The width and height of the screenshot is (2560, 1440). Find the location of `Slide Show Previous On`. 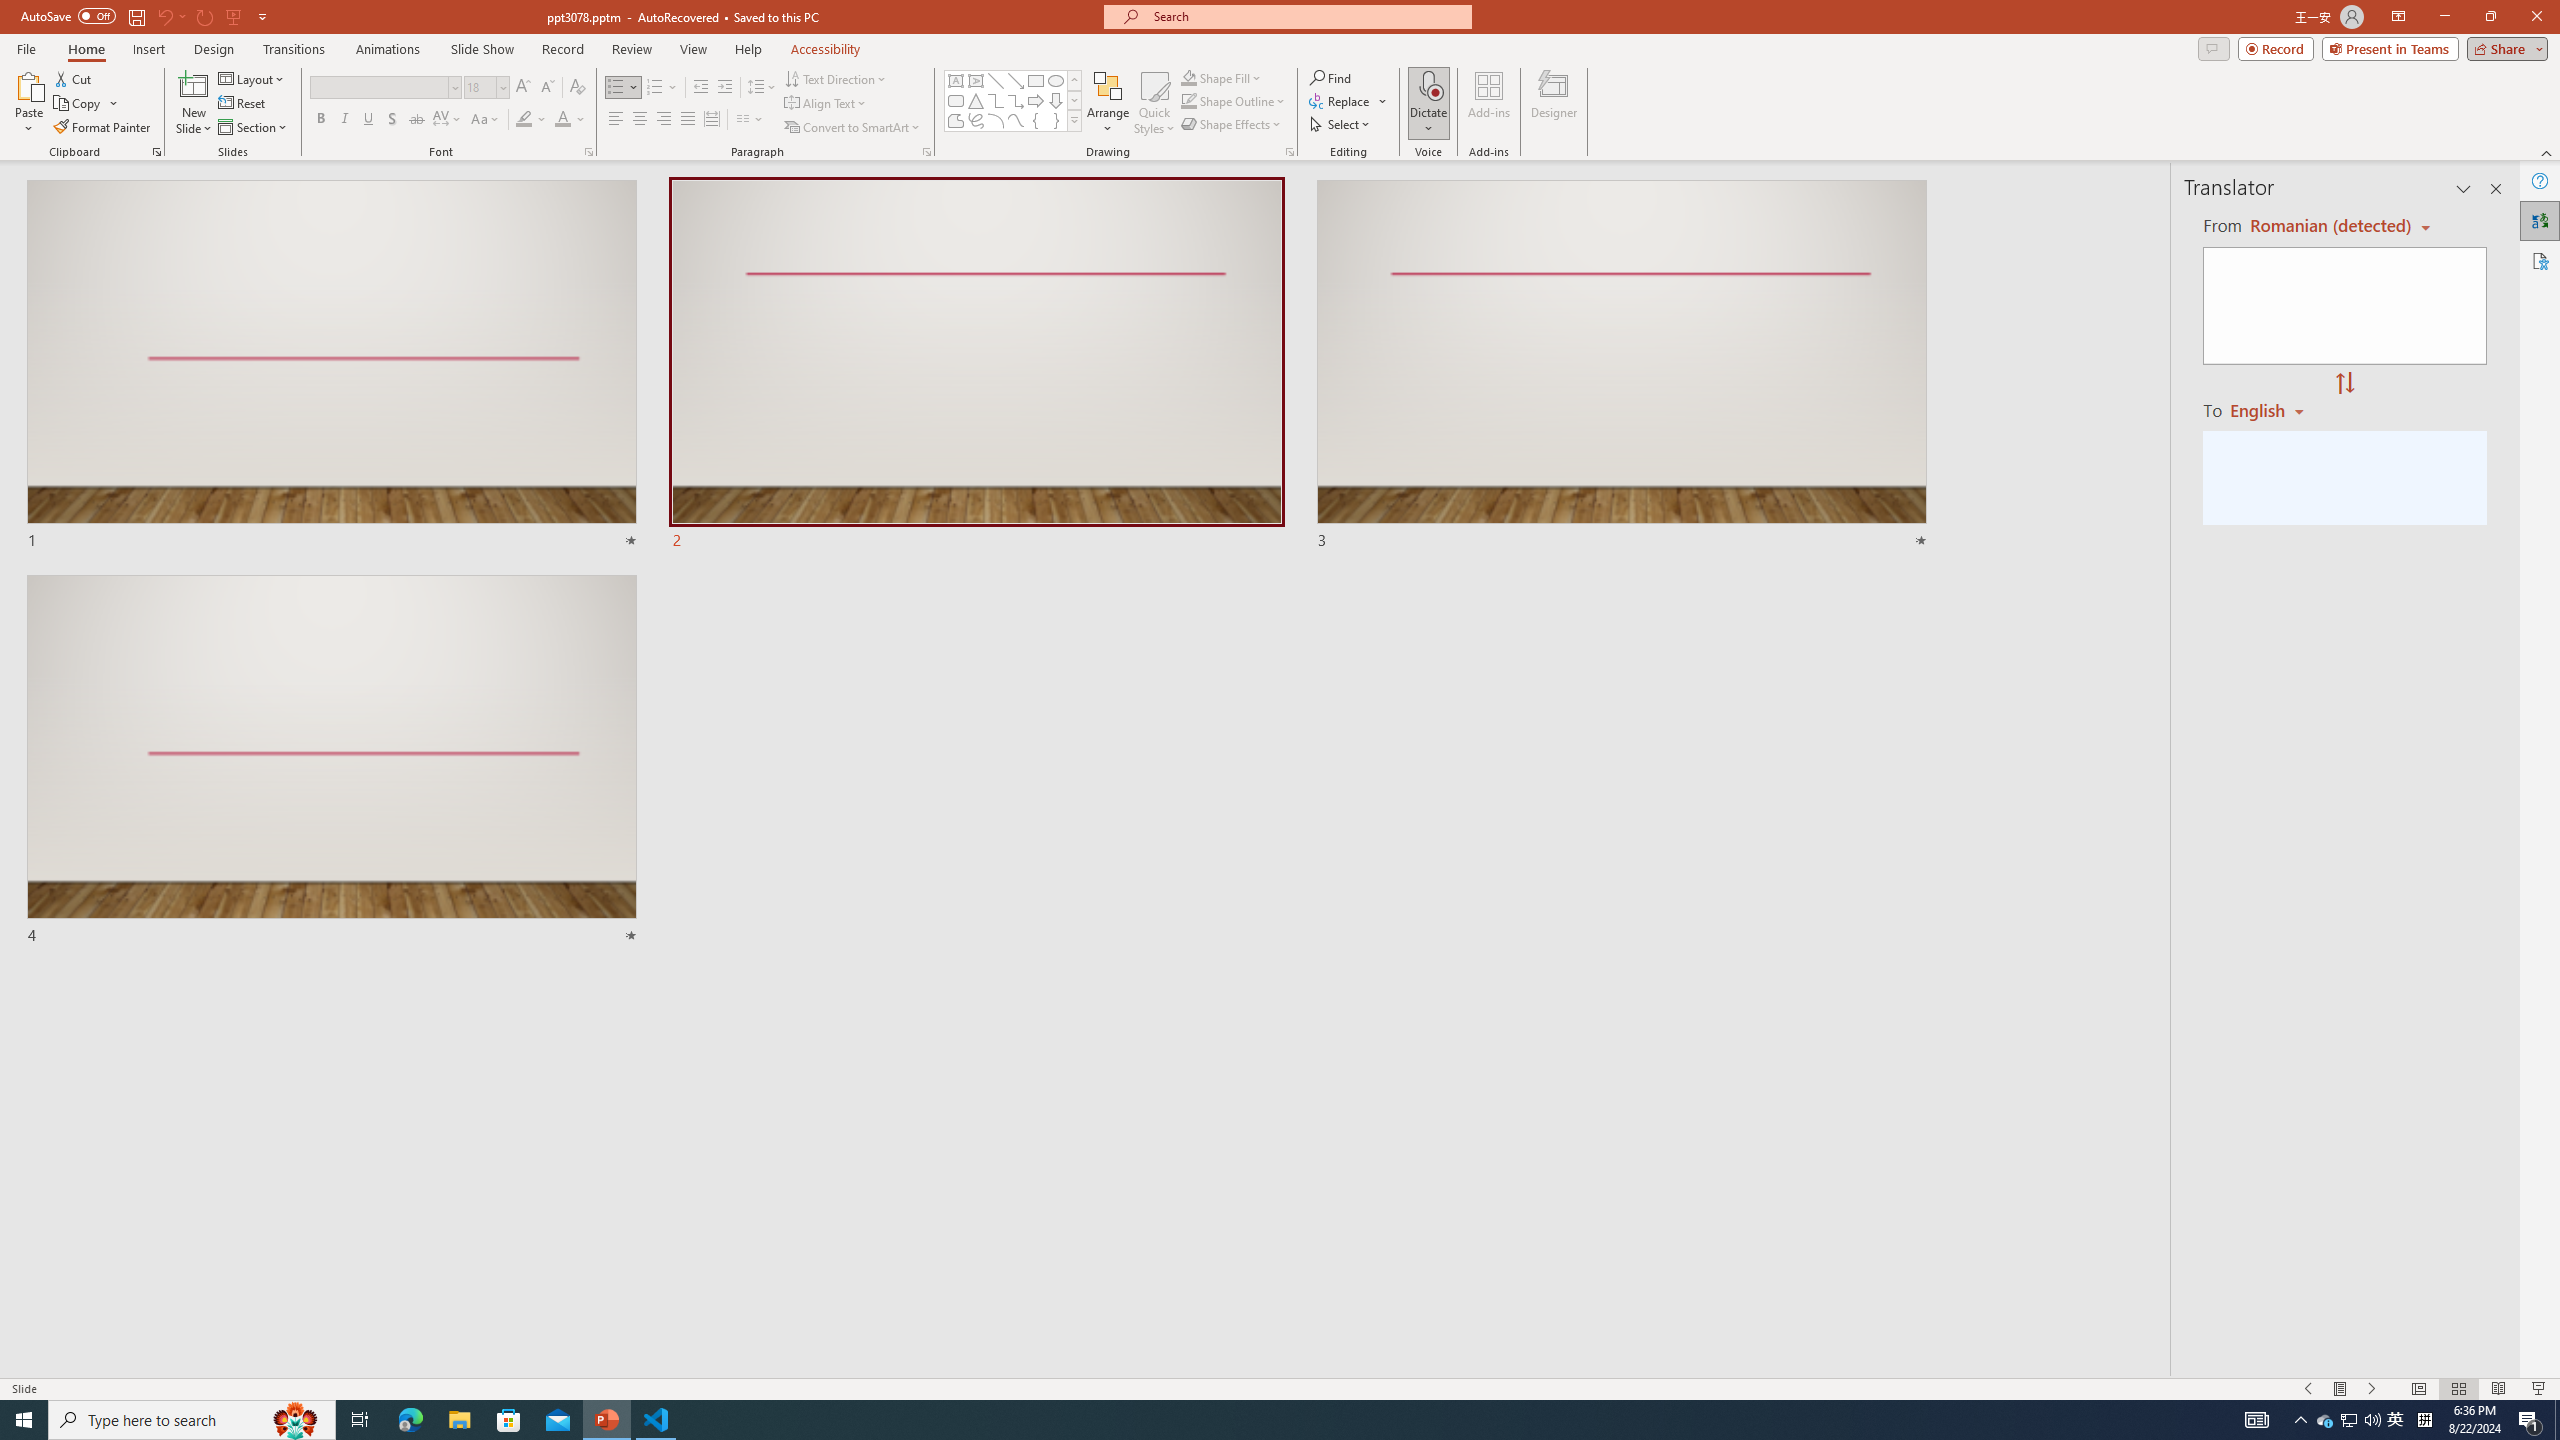

Slide Show Previous On is located at coordinates (2308, 1389).